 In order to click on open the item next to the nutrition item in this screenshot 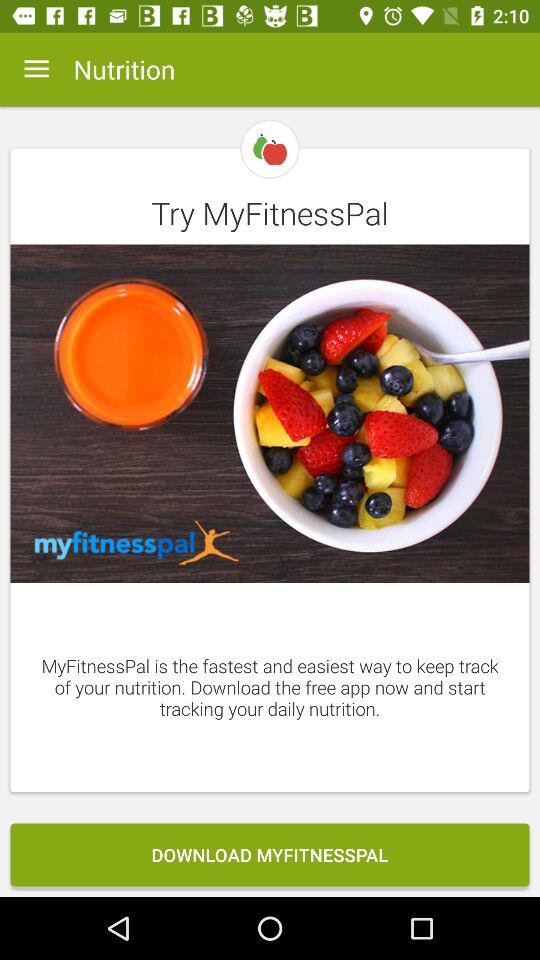, I will do `click(36, 69)`.